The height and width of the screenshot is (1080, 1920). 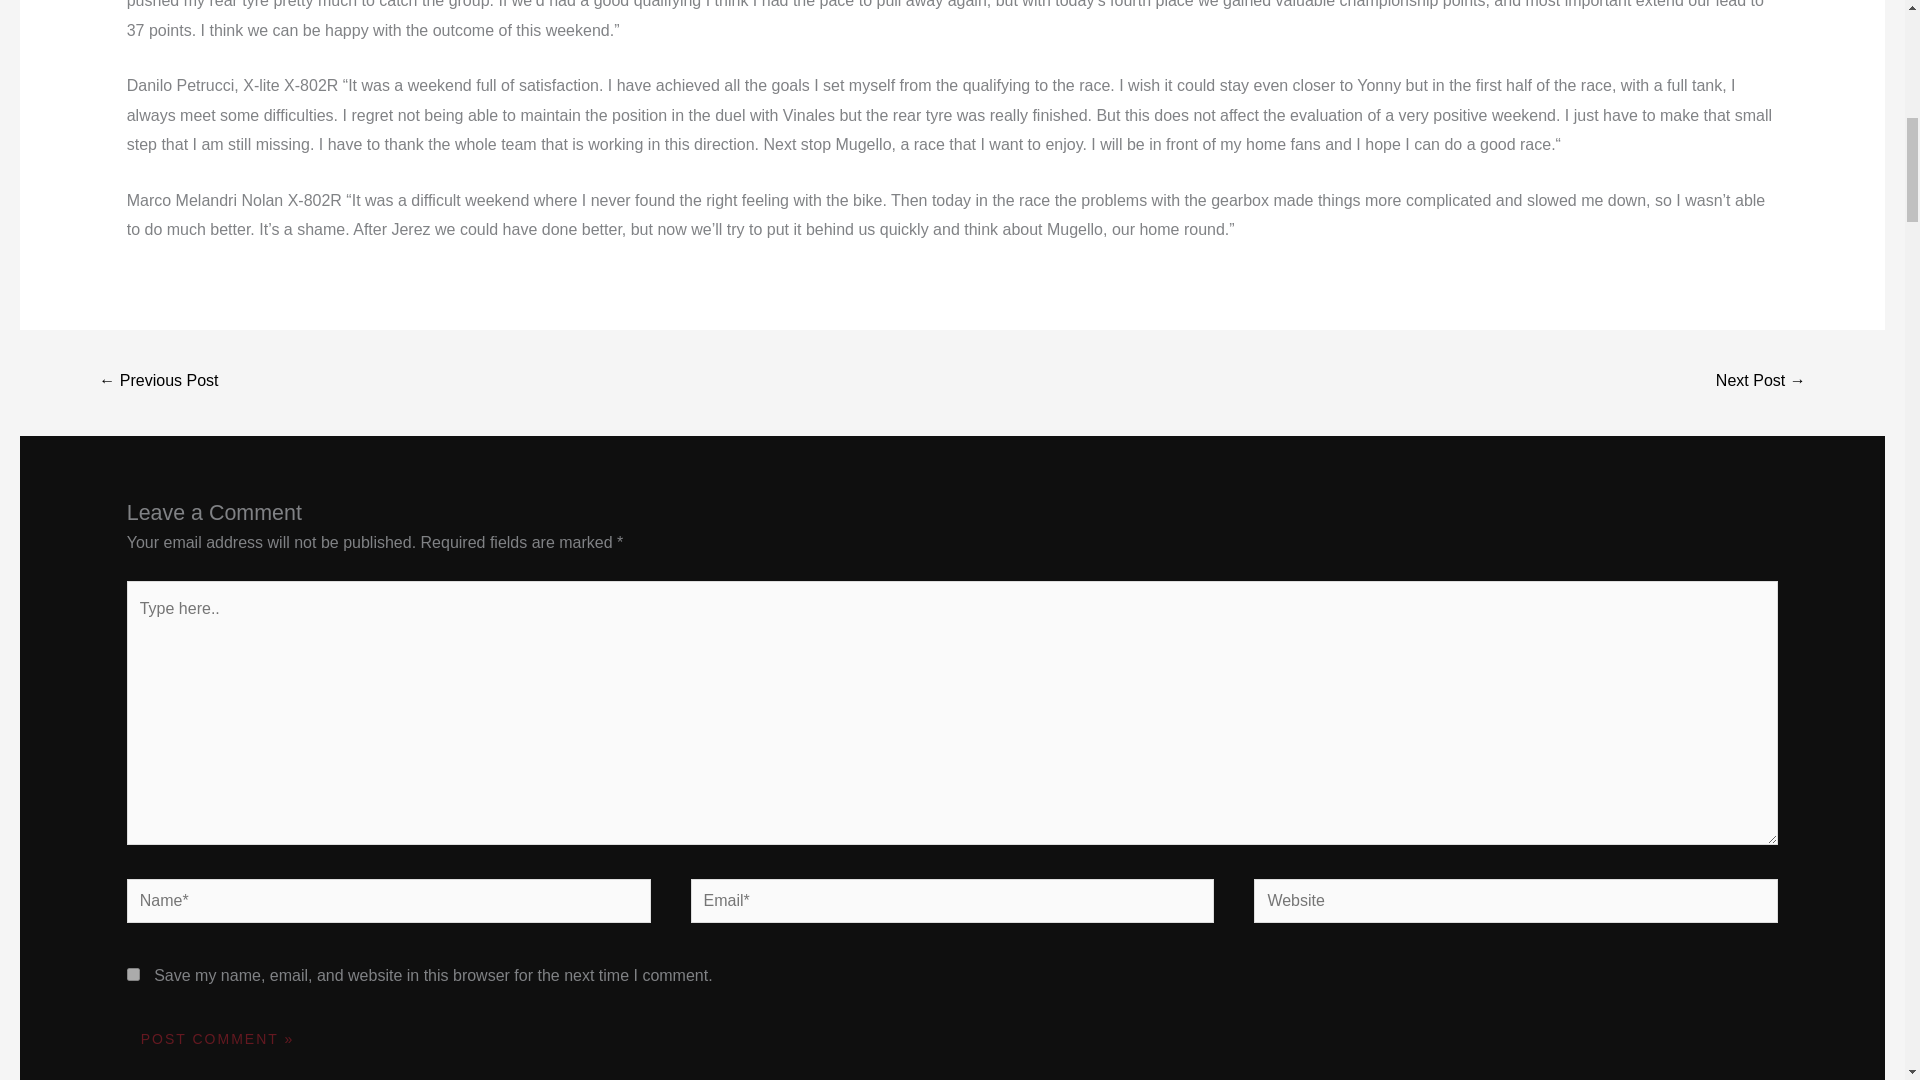 What do you see at coordinates (1760, 382) in the screenshot?
I see `Donington SBK: Podium once again for Chaz Davies` at bounding box center [1760, 382].